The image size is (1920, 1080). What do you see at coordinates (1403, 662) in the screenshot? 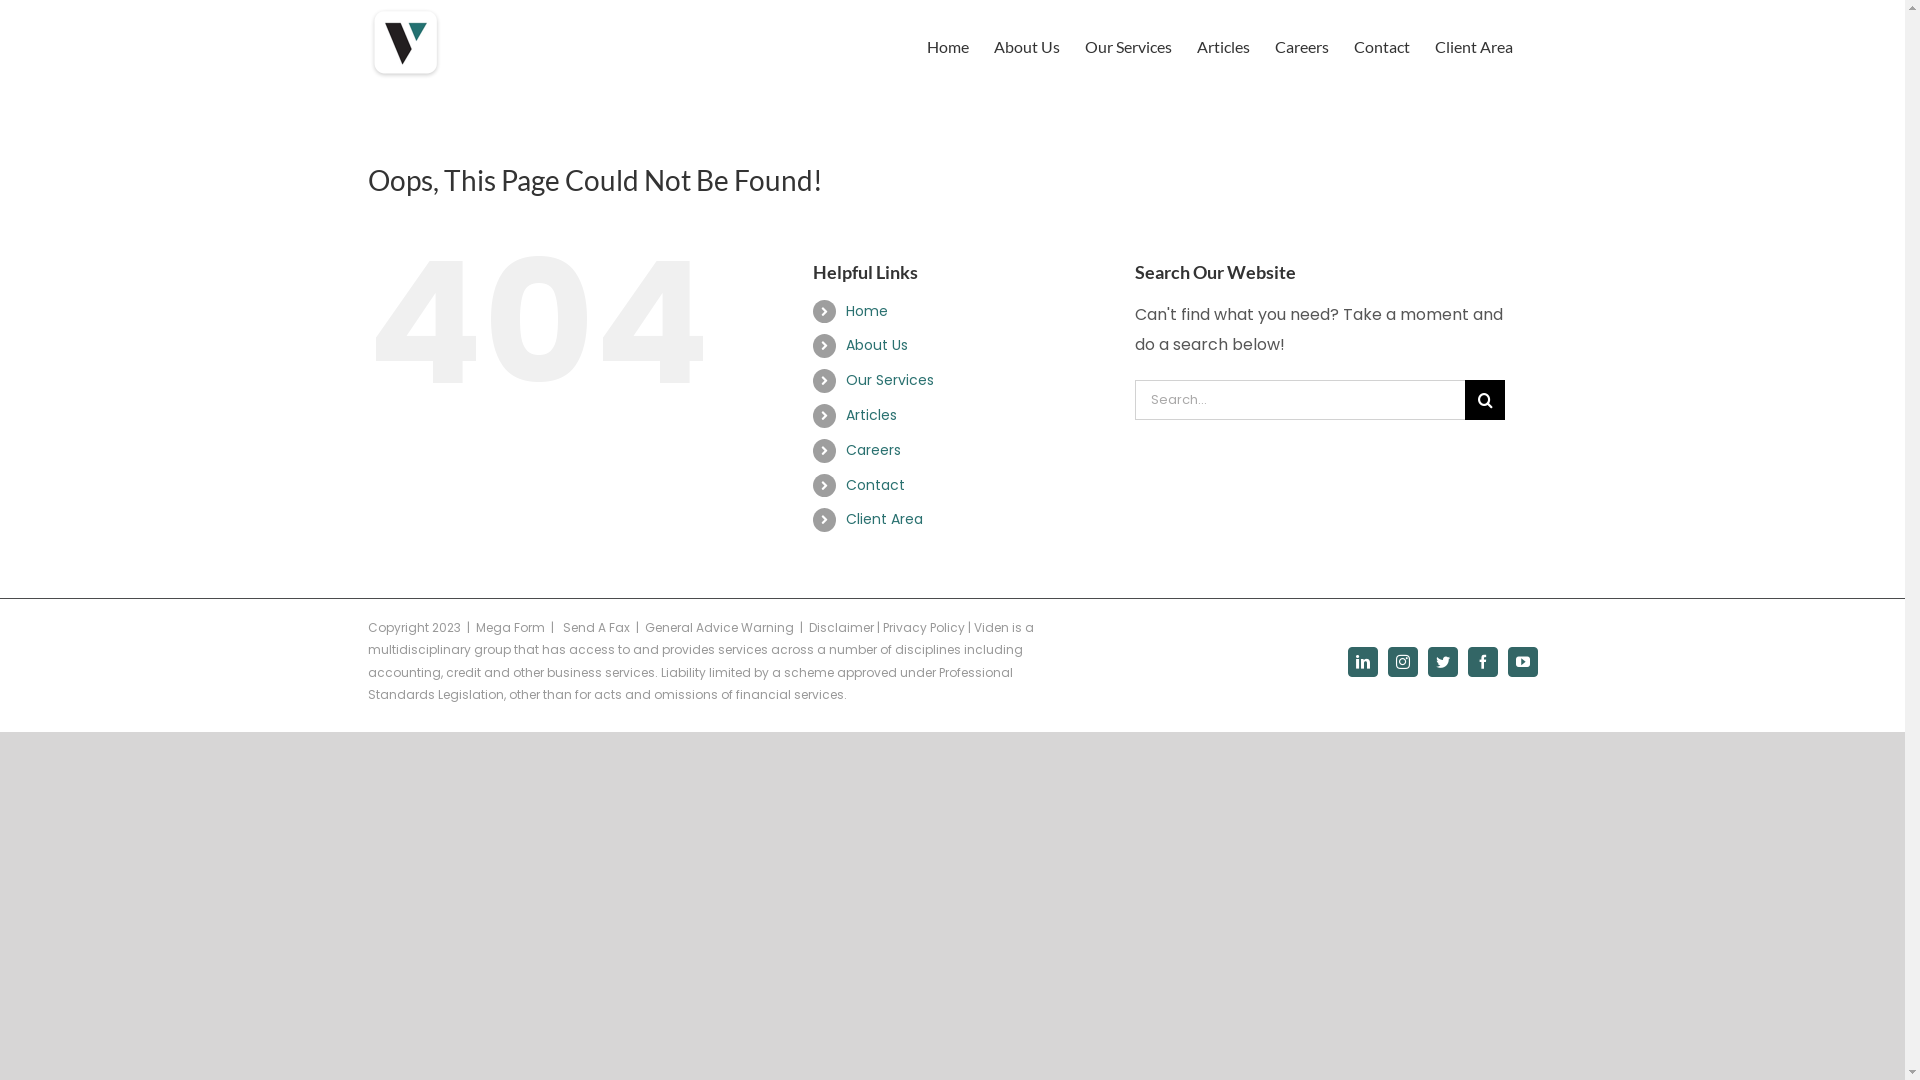
I see `Instagram` at bounding box center [1403, 662].